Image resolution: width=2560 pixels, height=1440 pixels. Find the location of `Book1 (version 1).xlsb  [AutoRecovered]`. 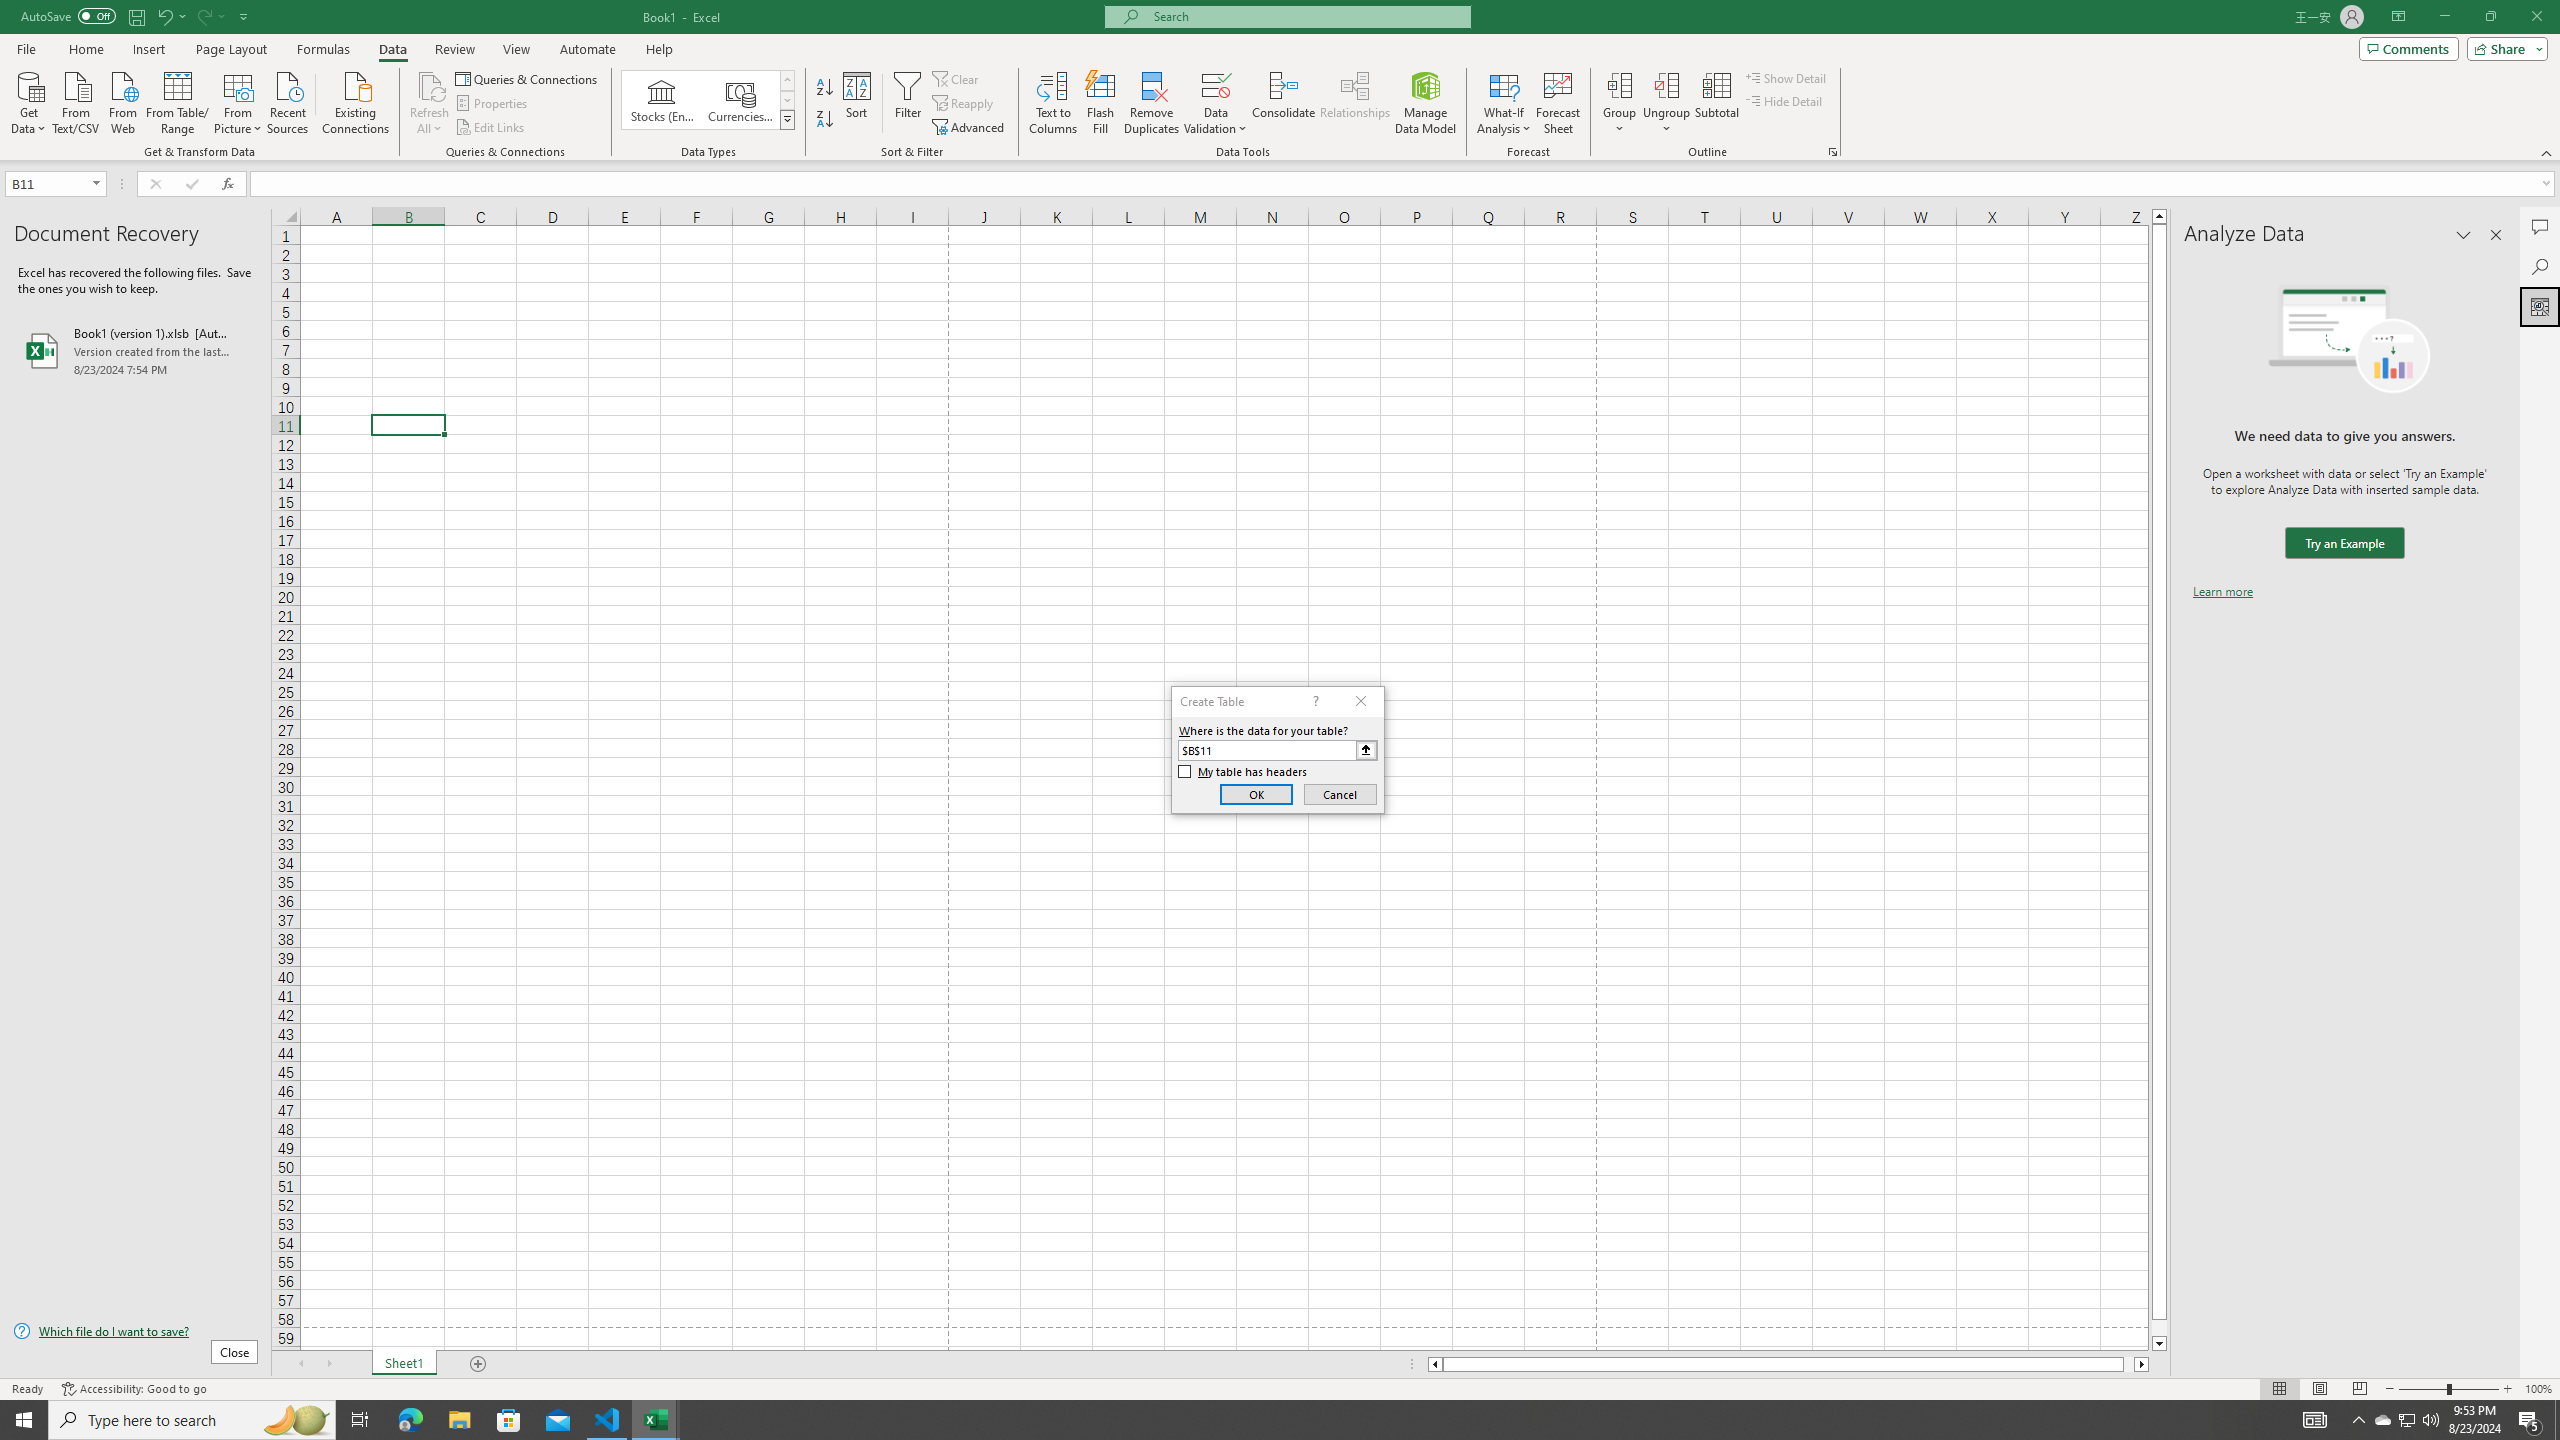

Book1 (version 1).xlsb  [AutoRecovered] is located at coordinates (135, 350).